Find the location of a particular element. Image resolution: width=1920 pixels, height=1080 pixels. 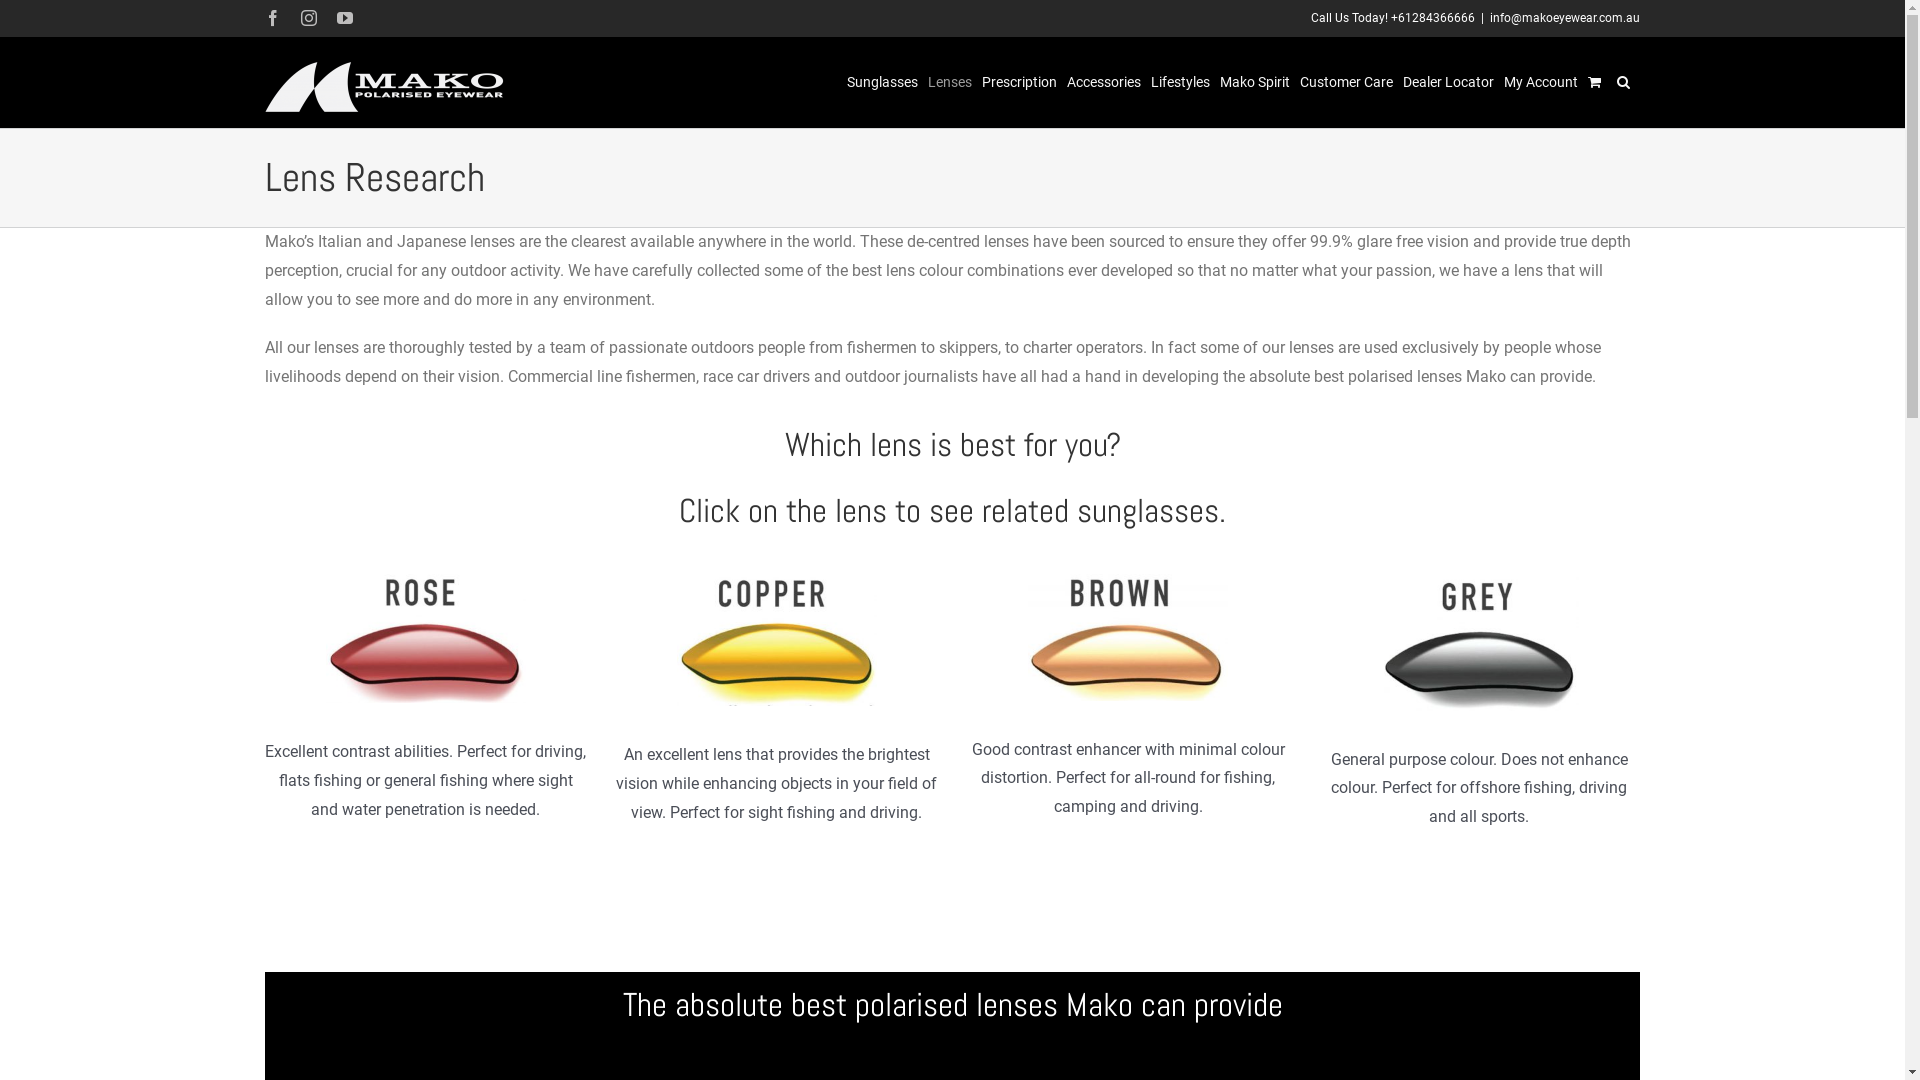

Accessories is located at coordinates (1104, 82).